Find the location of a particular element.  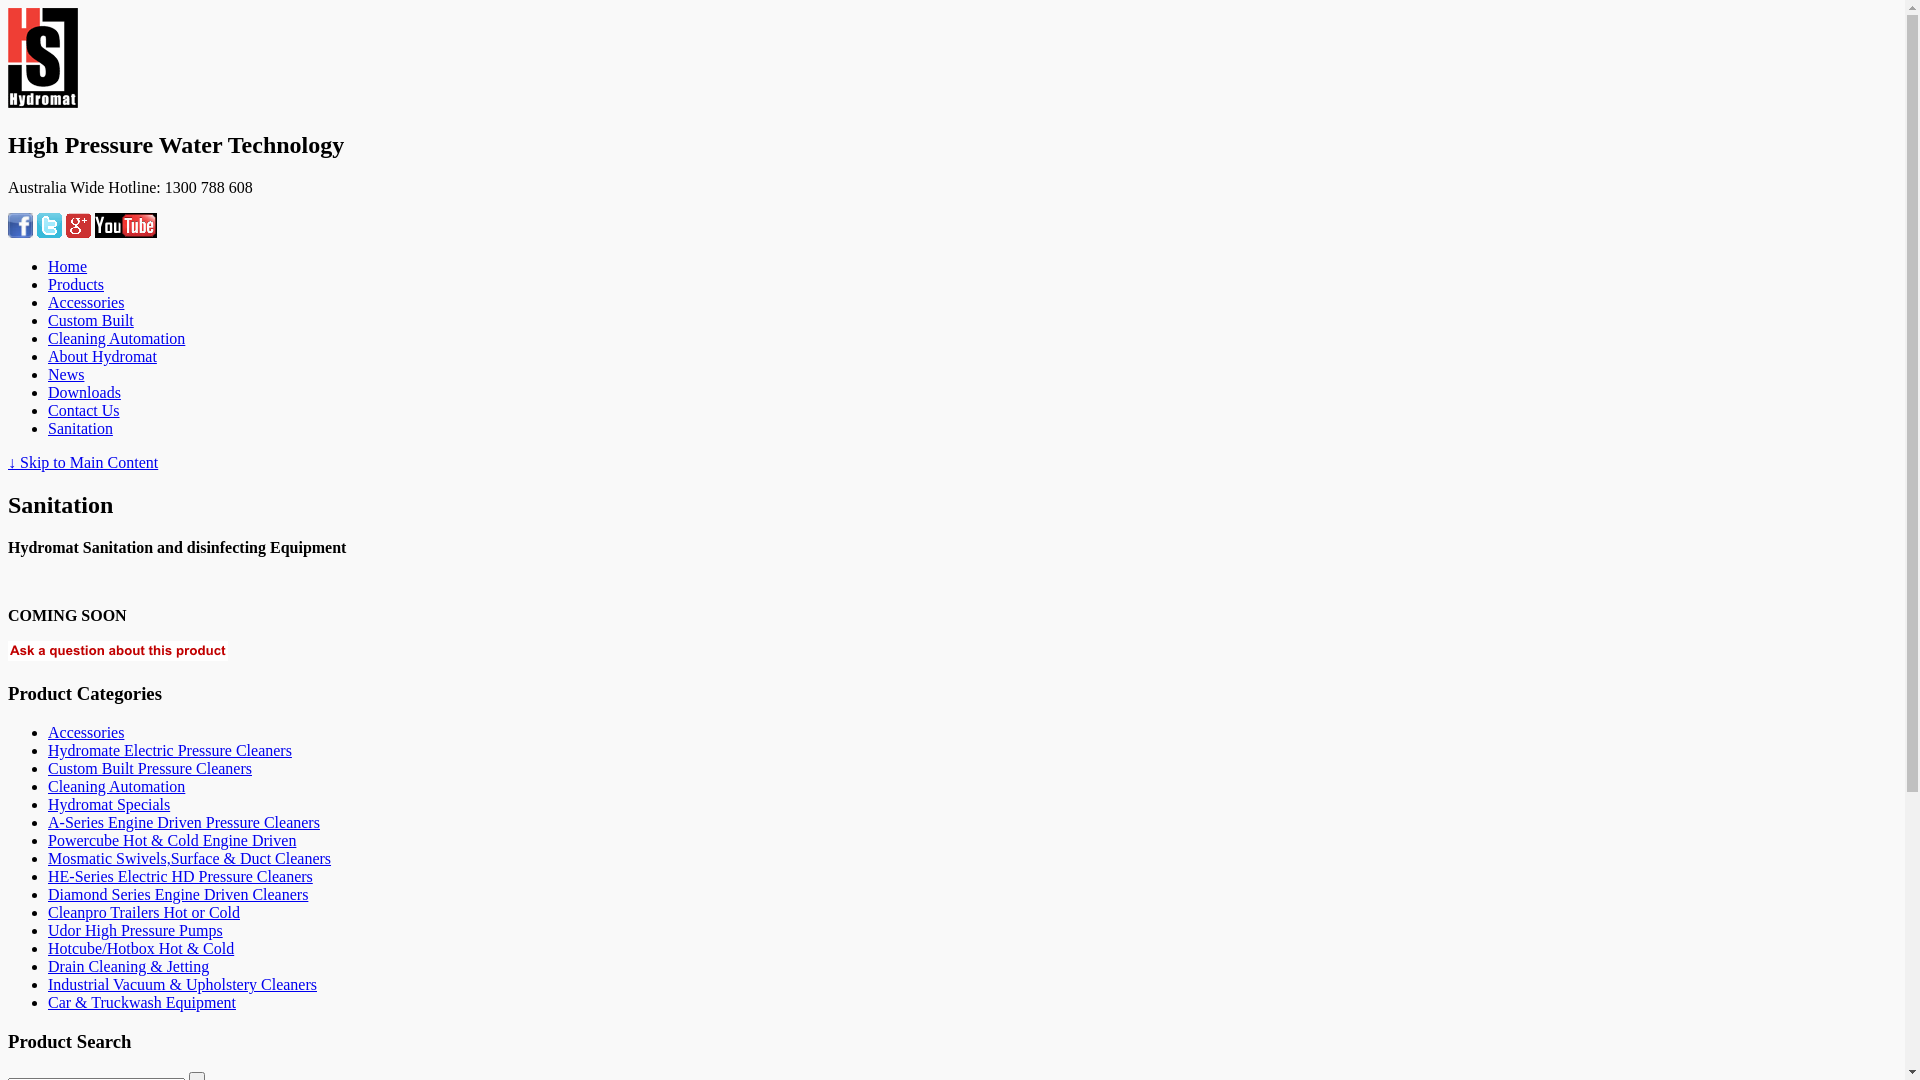

Diamond Series Engine Driven Cleaners is located at coordinates (178, 894).